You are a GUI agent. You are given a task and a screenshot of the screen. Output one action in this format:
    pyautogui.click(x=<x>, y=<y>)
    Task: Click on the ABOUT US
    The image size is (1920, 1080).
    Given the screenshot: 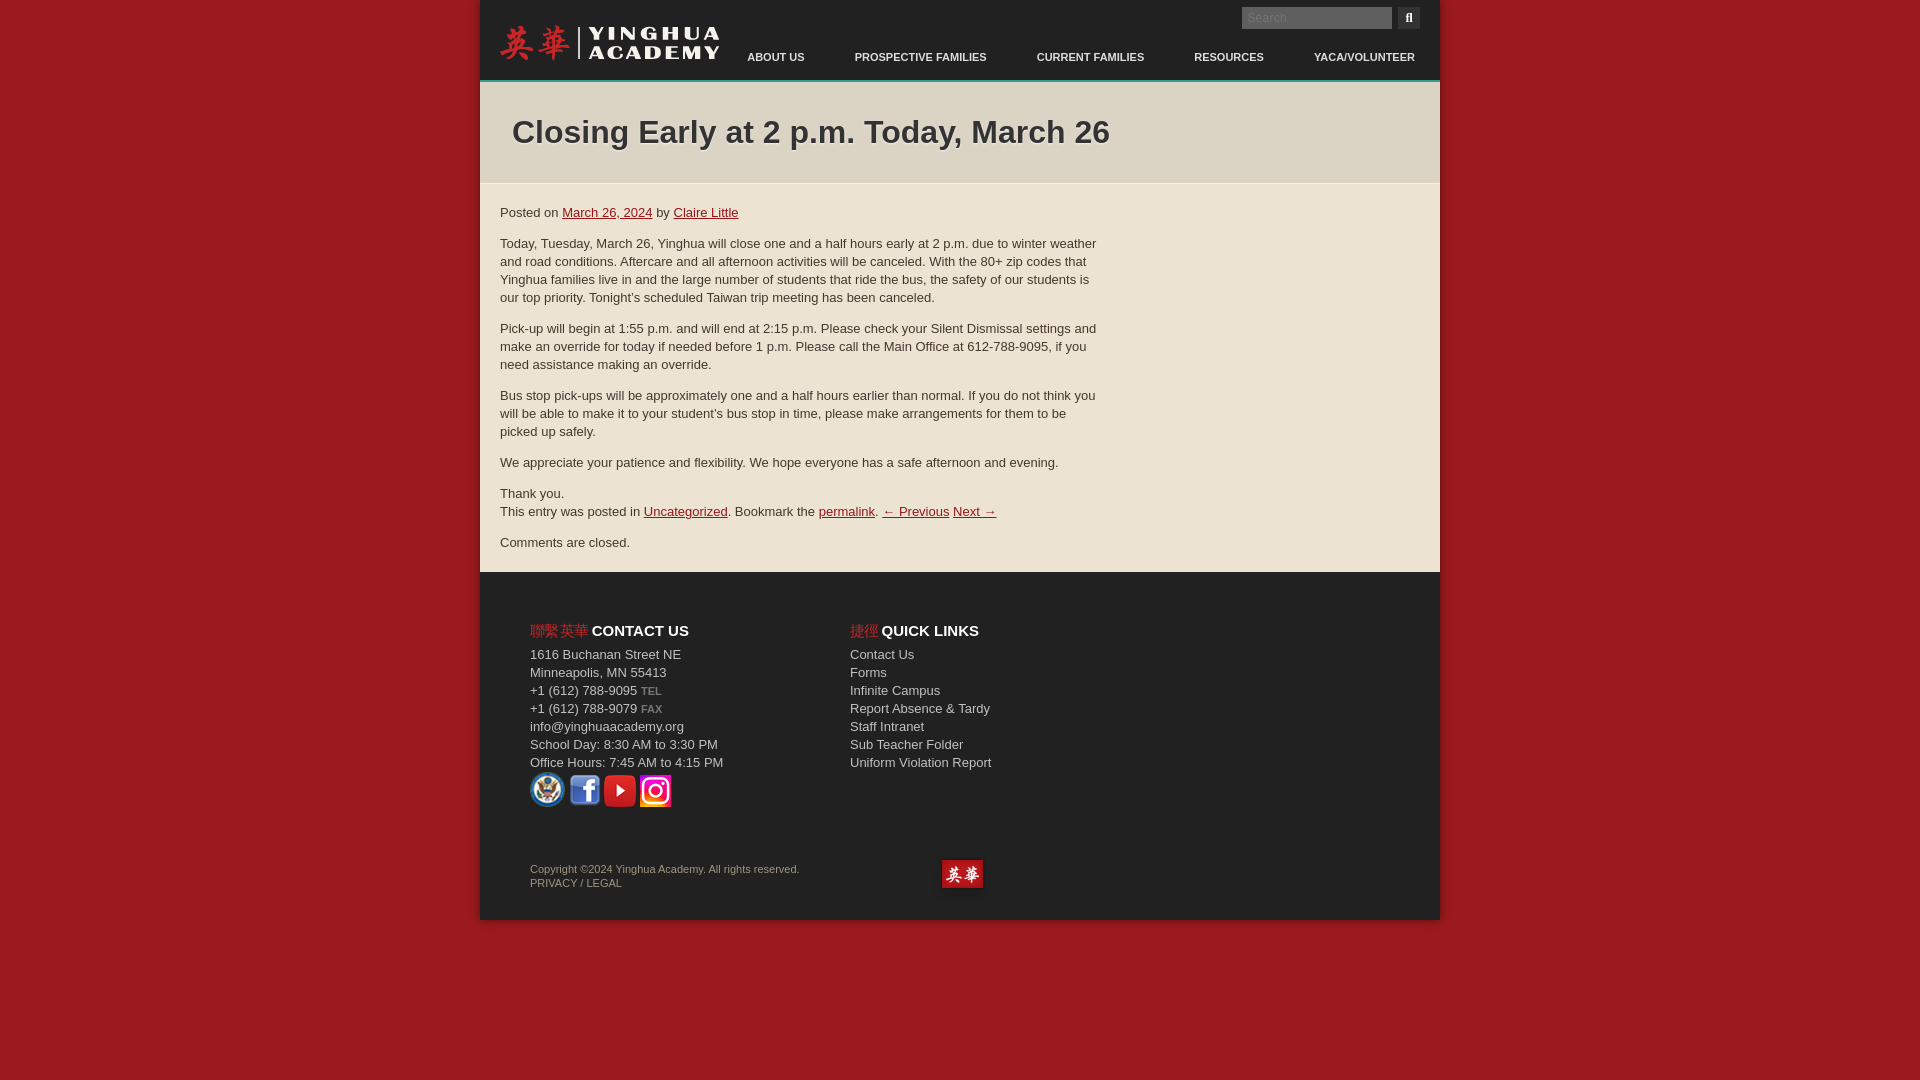 What is the action you would take?
    pyautogui.click(x=775, y=45)
    